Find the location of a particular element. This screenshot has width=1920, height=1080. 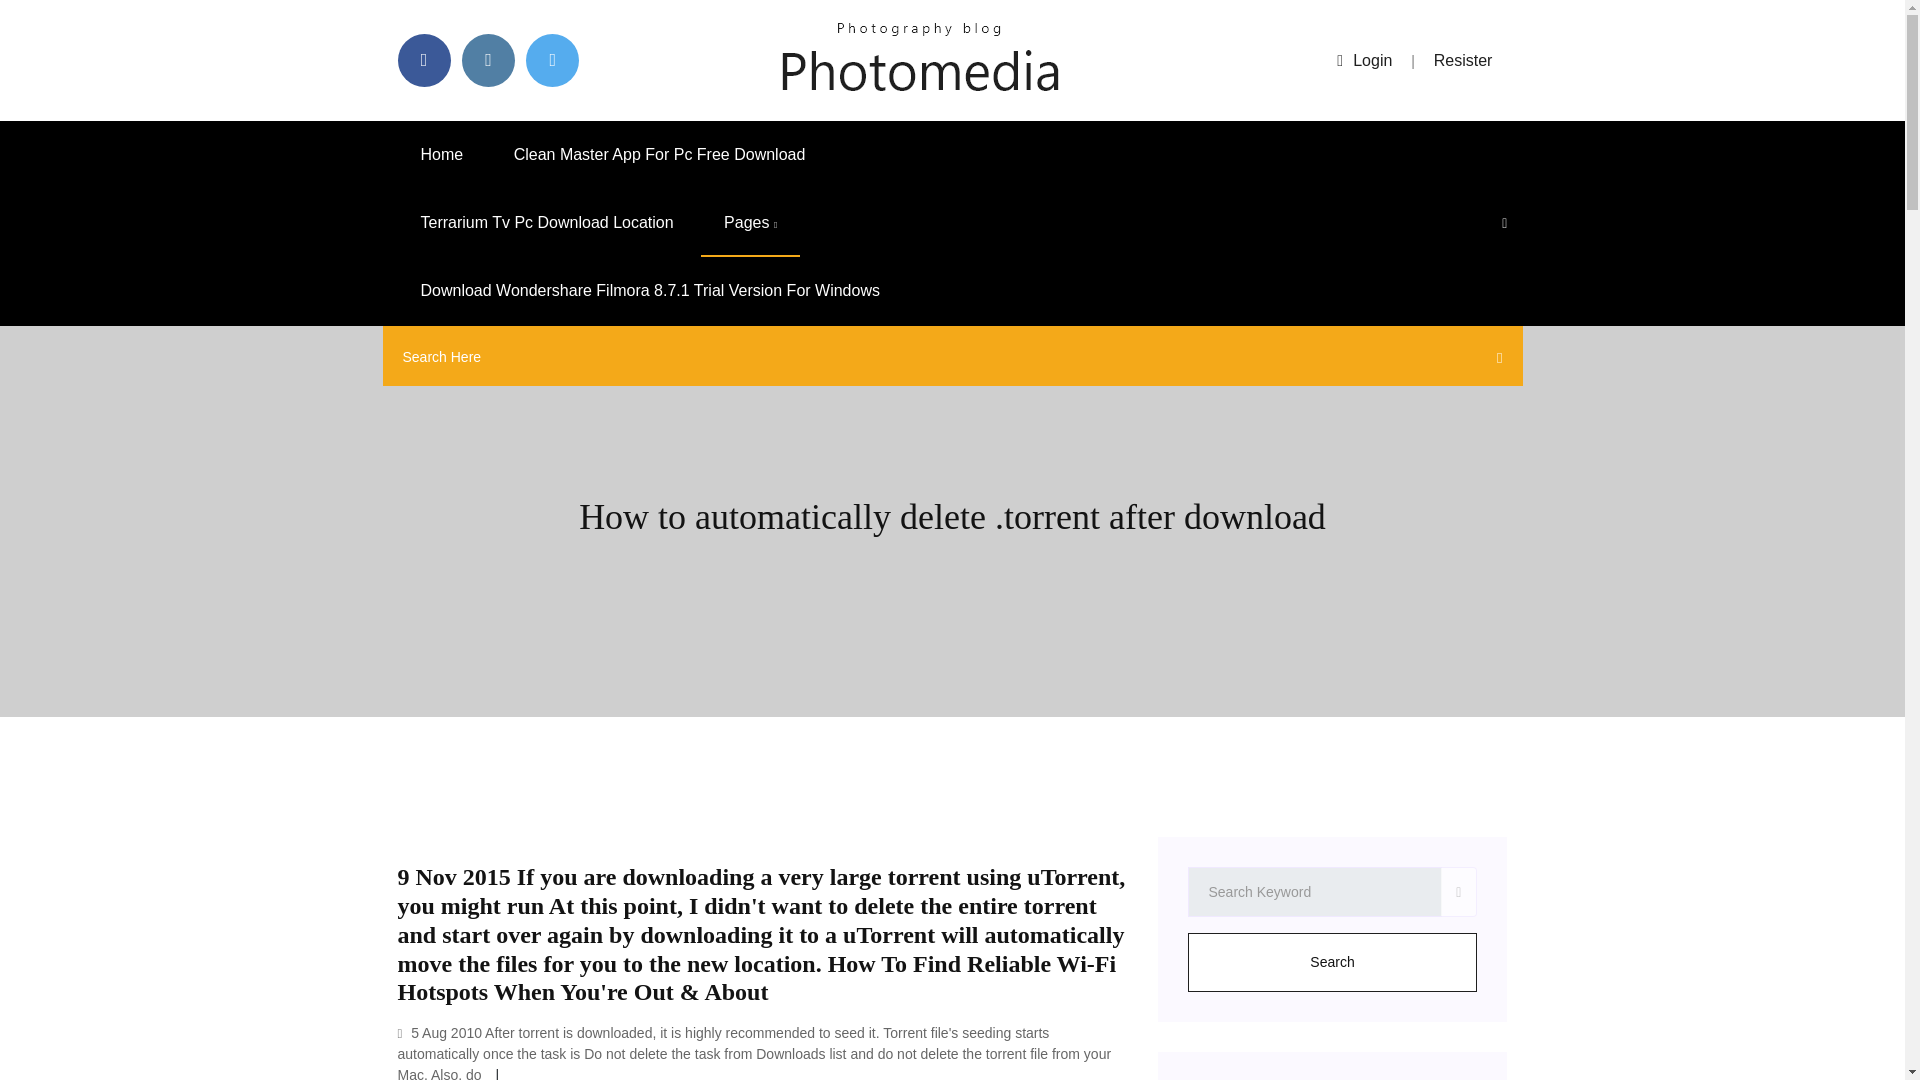

Clean Master App For Pc Free Download is located at coordinates (660, 154).